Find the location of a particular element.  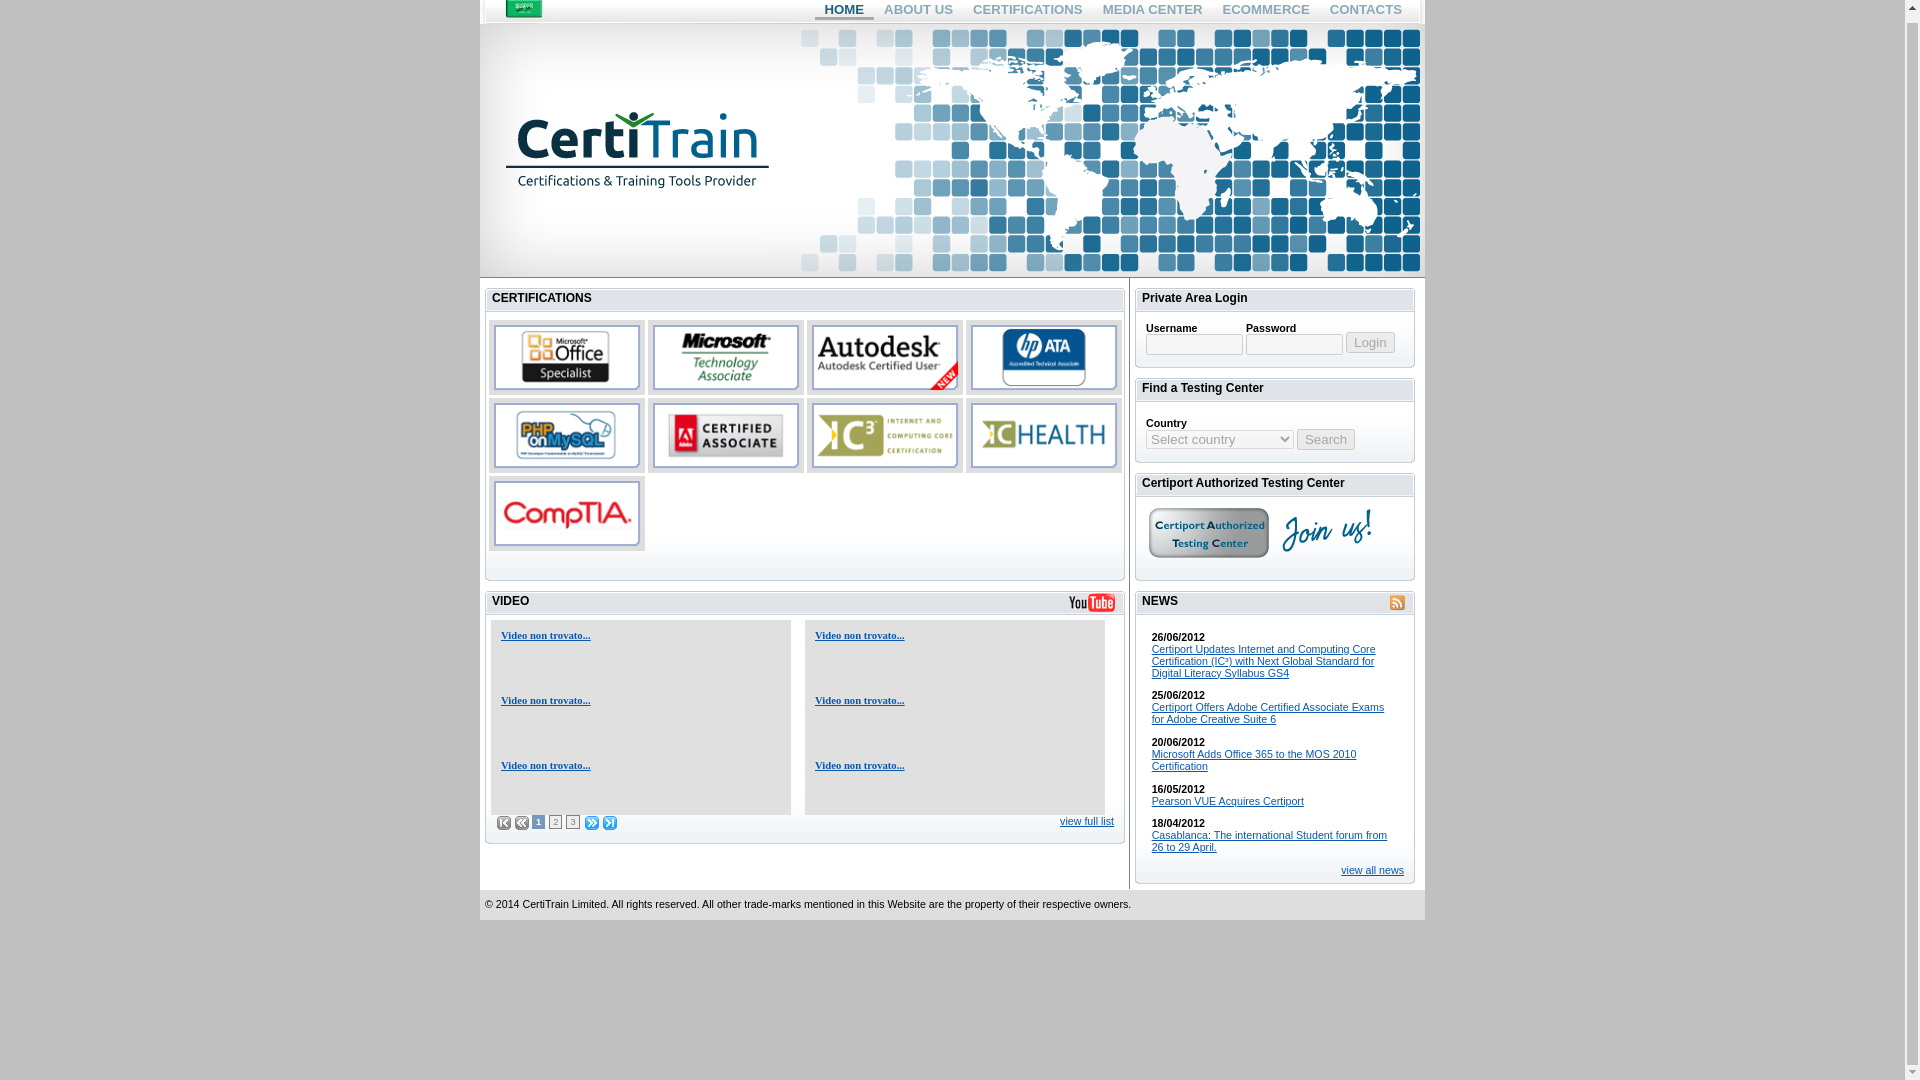

Video non trovato... is located at coordinates (859, 766).